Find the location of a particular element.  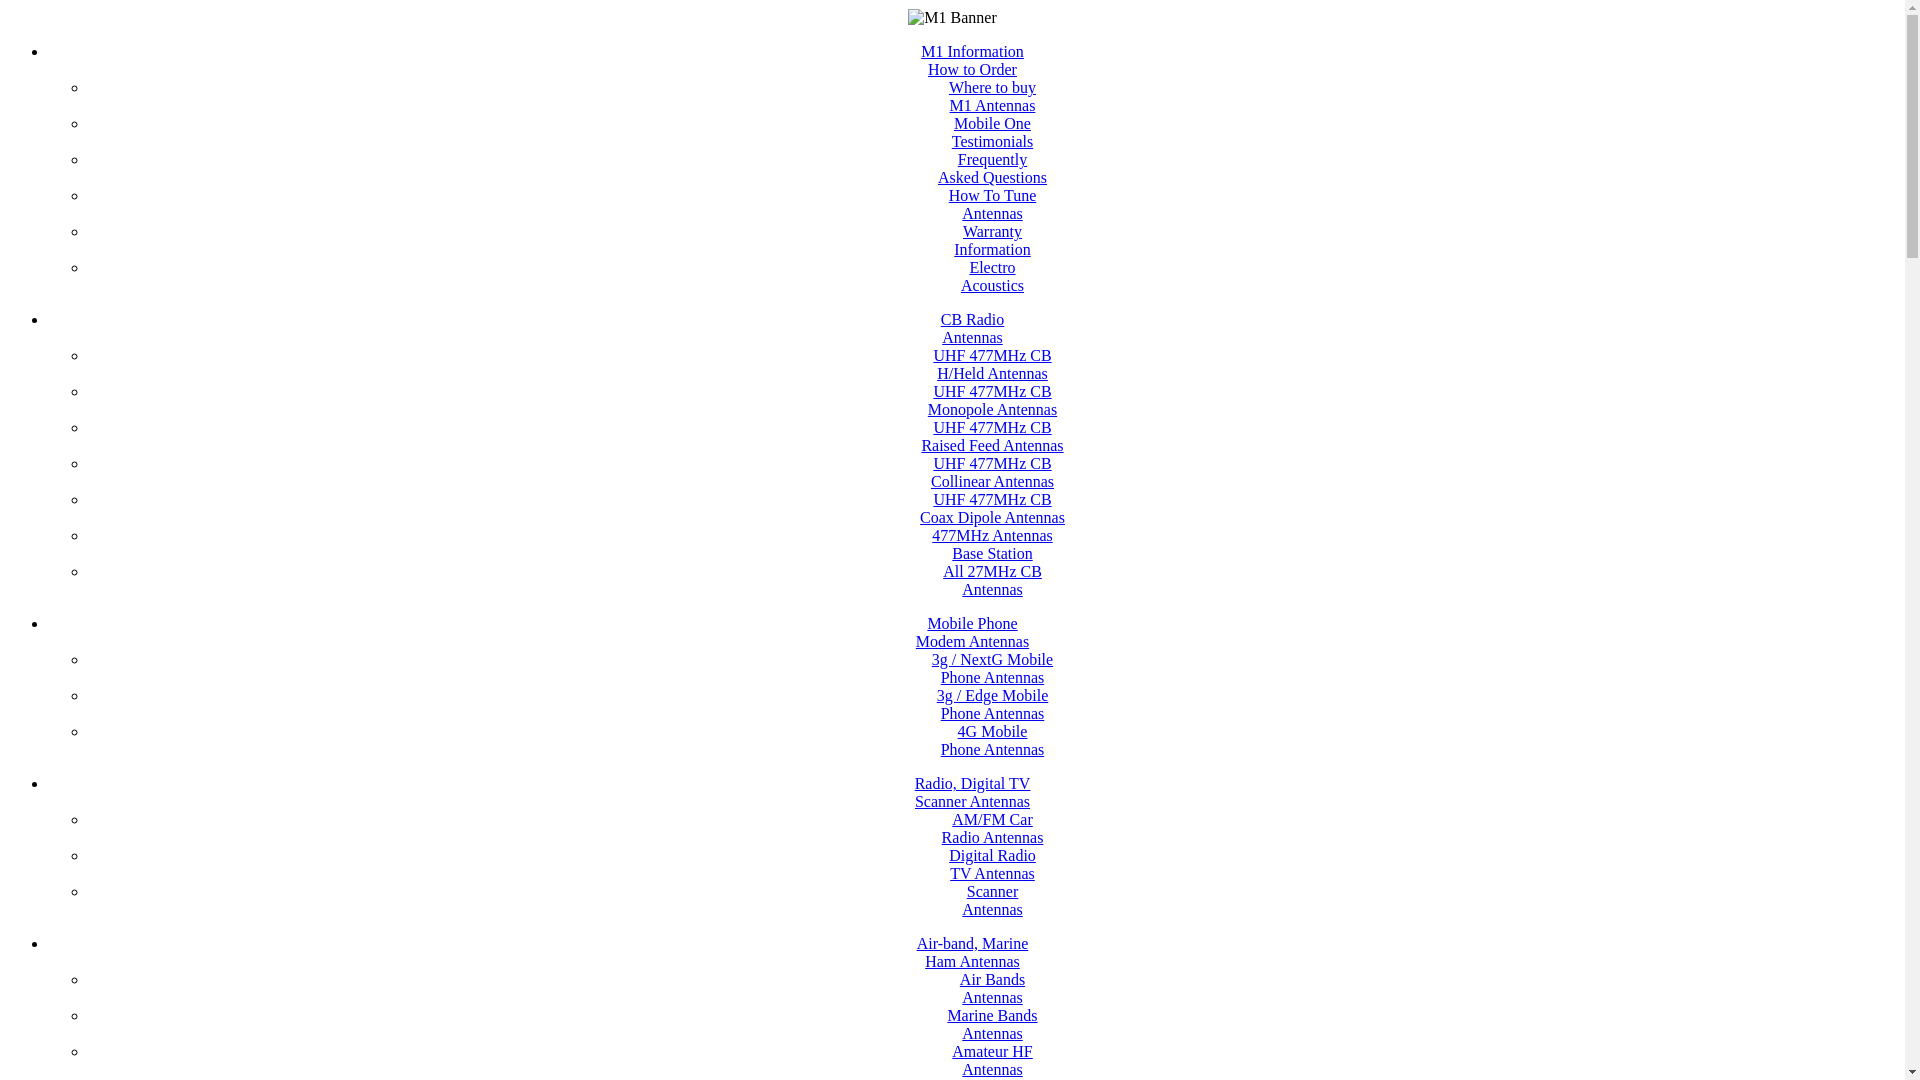

Radio, Digital TV
Scanner Antennas is located at coordinates (973, 792).